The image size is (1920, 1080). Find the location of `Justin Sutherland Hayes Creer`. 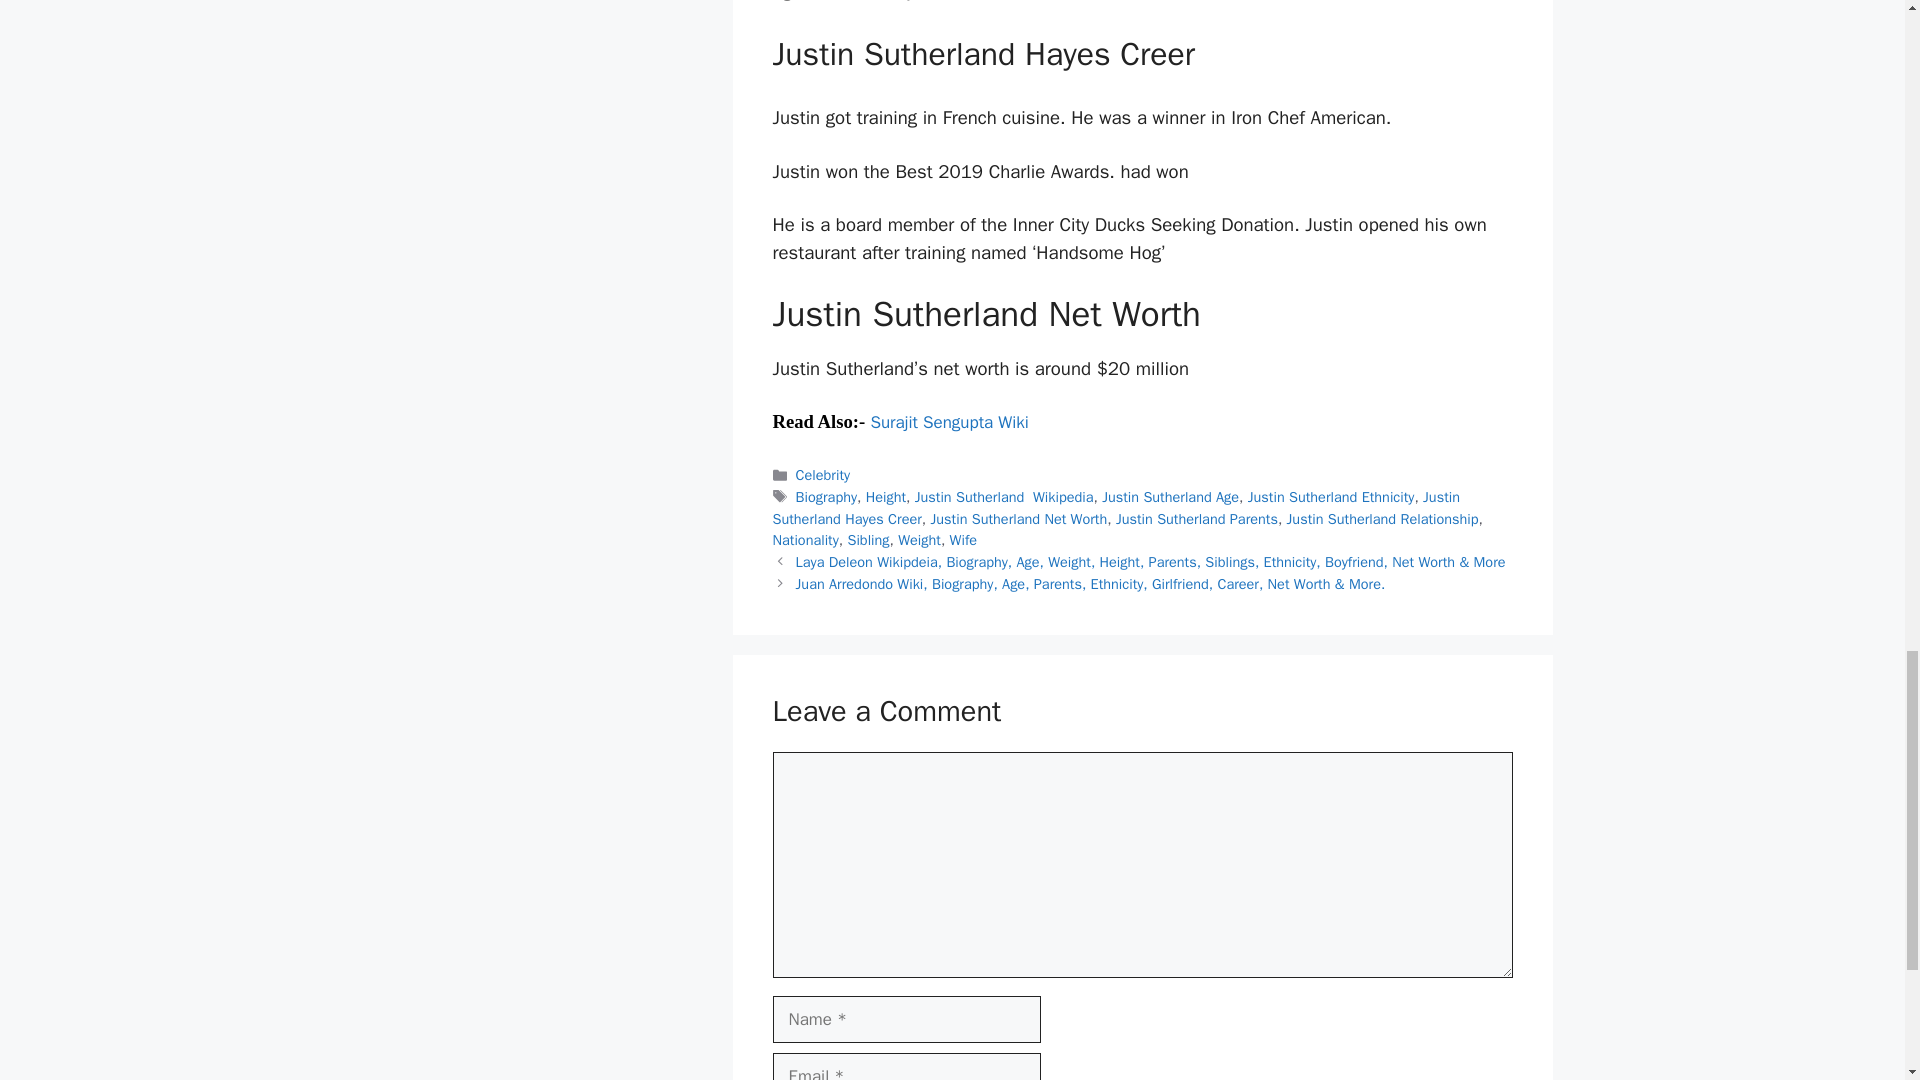

Justin Sutherland Hayes Creer is located at coordinates (1115, 508).